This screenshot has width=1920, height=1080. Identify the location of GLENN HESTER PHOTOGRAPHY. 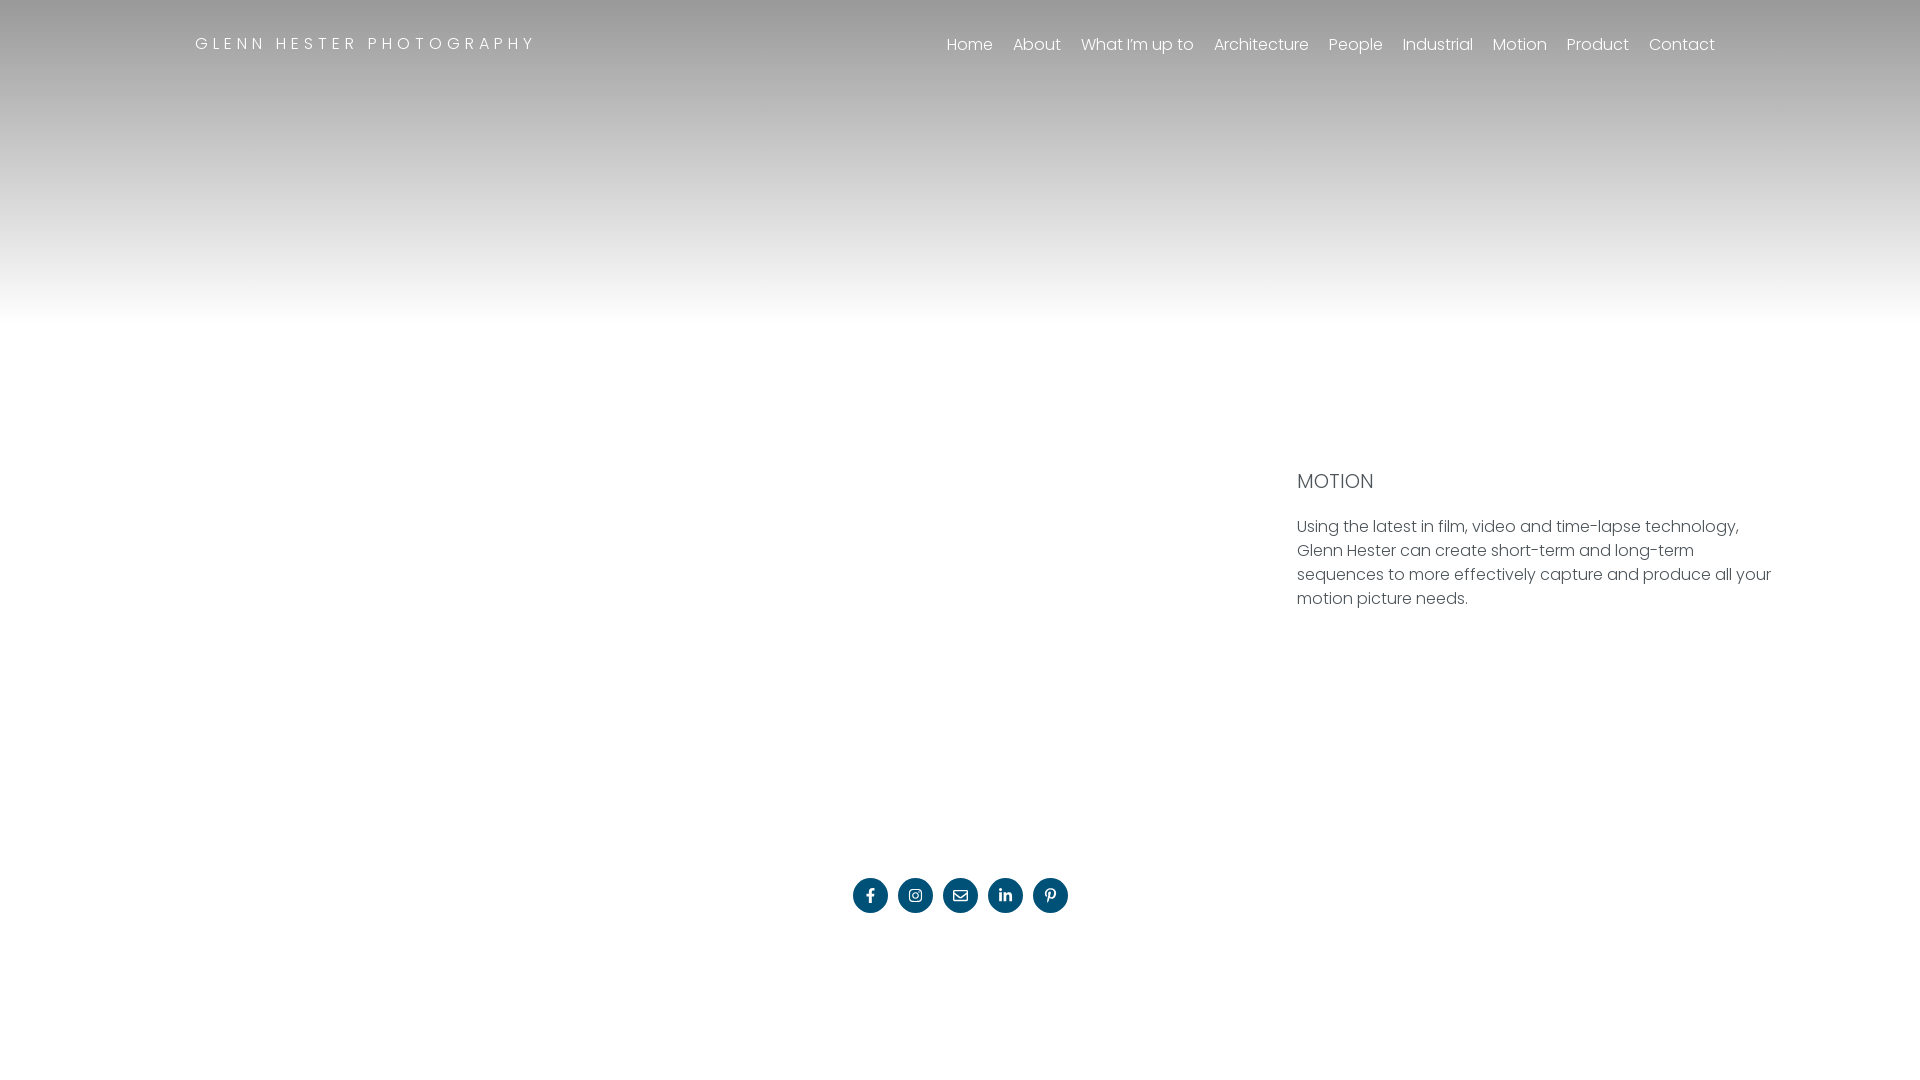
(366, 44).